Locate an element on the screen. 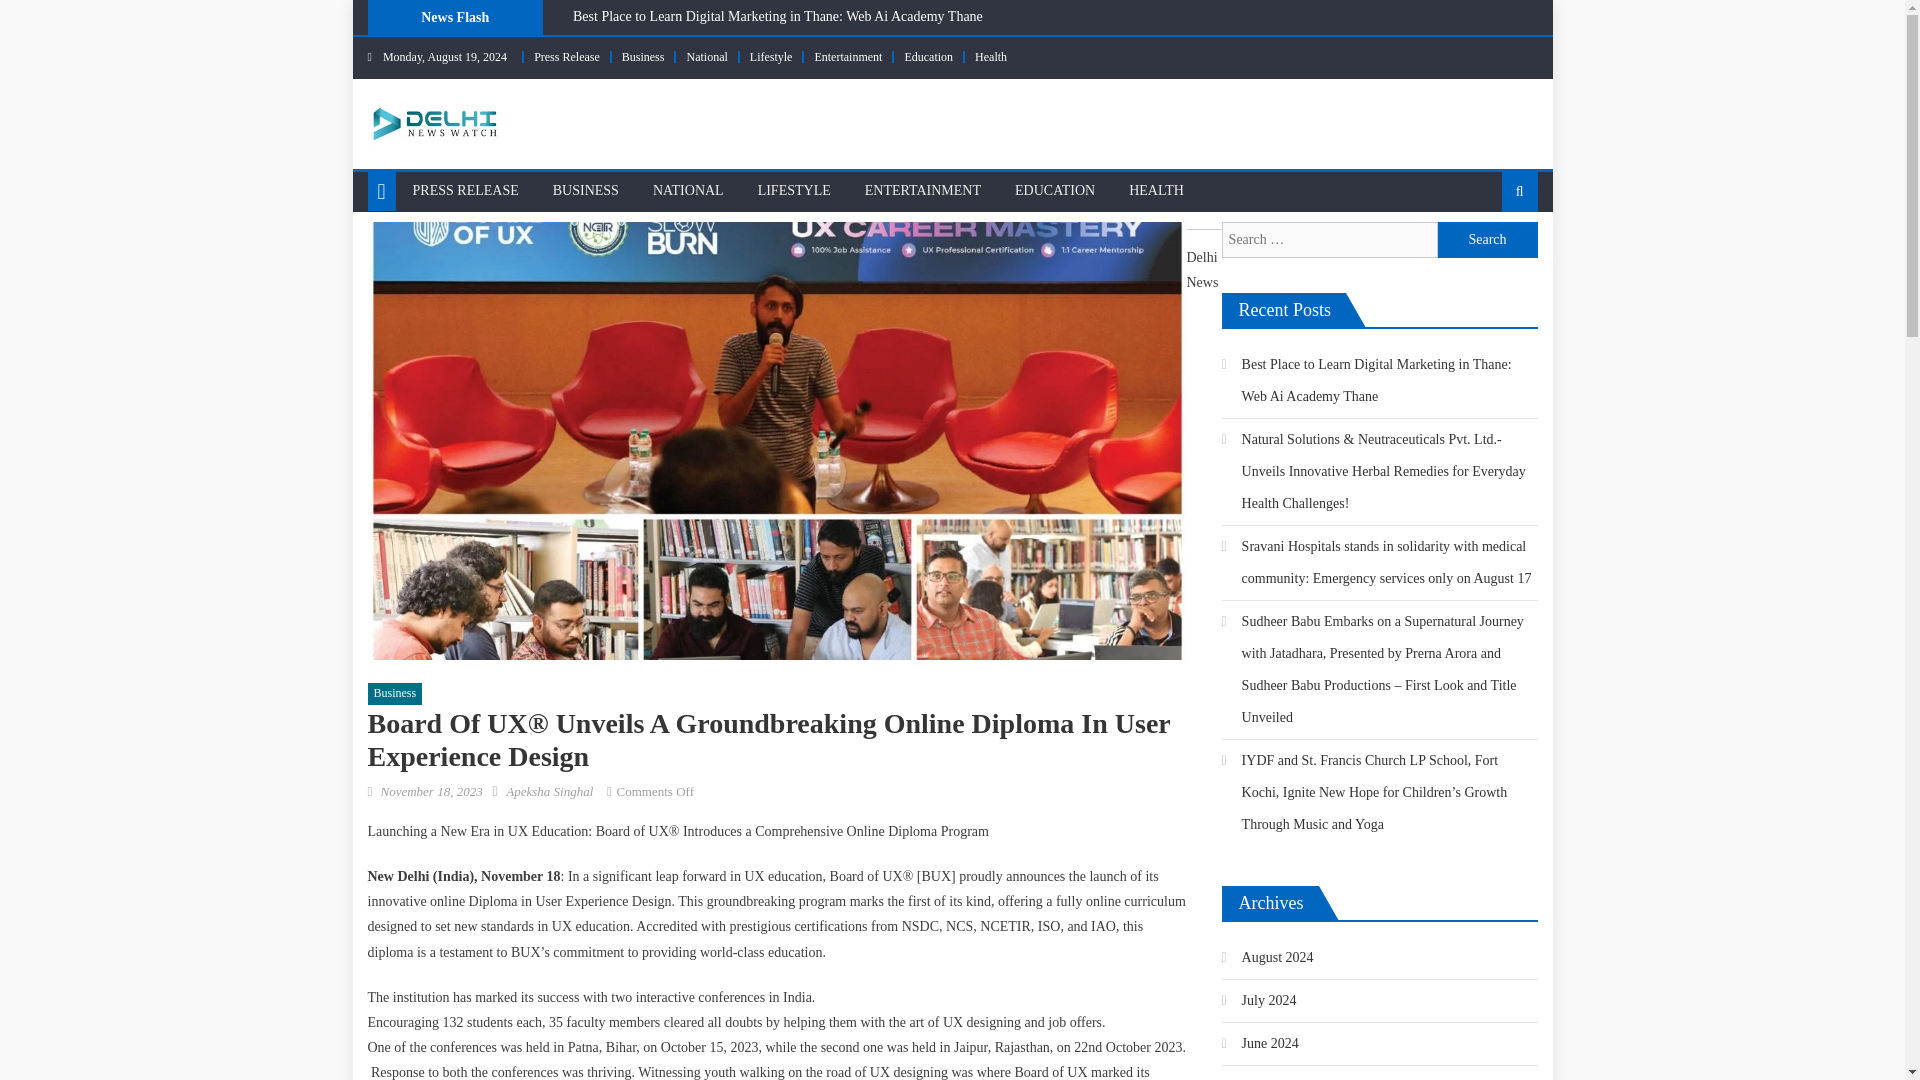 This screenshot has width=1920, height=1080. November 18, 2023 is located at coordinates (430, 792).